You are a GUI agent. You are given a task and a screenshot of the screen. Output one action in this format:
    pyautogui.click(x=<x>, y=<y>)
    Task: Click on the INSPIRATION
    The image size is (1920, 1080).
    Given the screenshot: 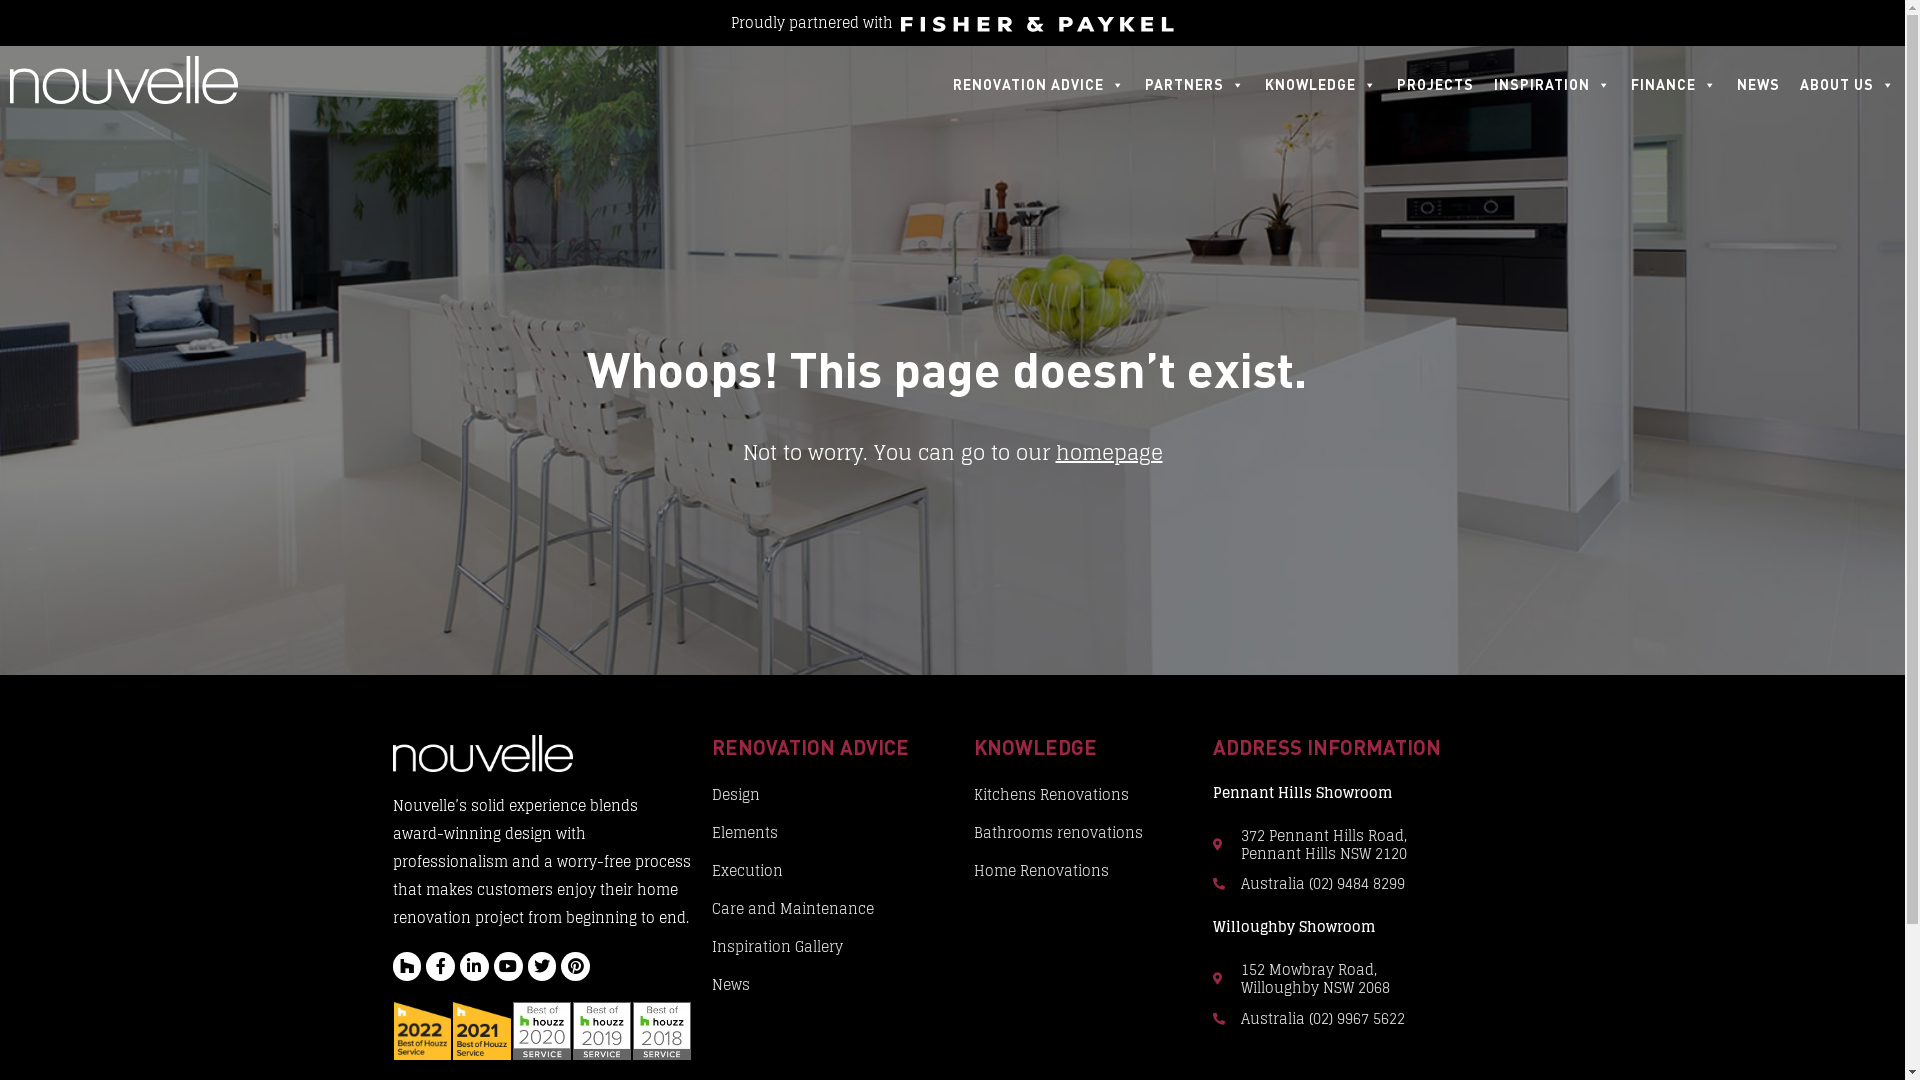 What is the action you would take?
    pyautogui.click(x=1552, y=85)
    